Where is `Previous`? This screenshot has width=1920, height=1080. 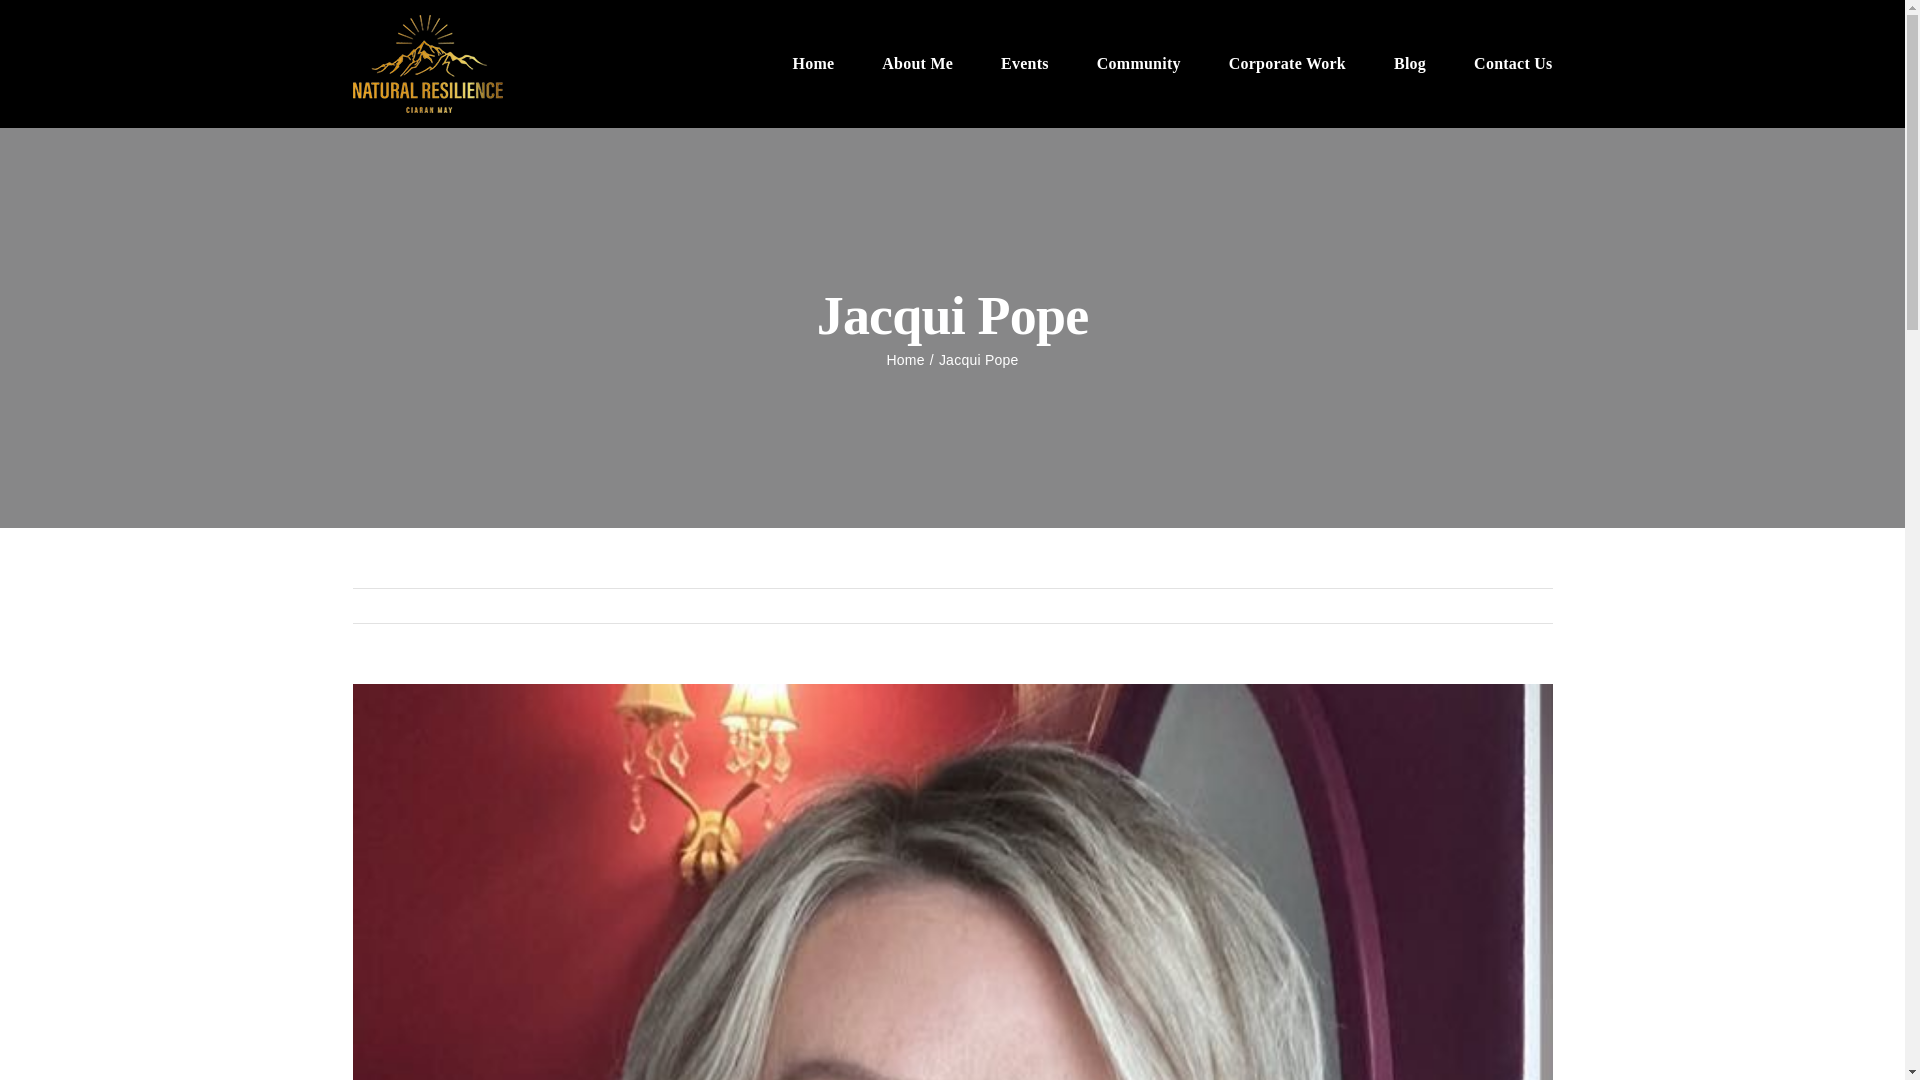 Previous is located at coordinates (1450, 606).